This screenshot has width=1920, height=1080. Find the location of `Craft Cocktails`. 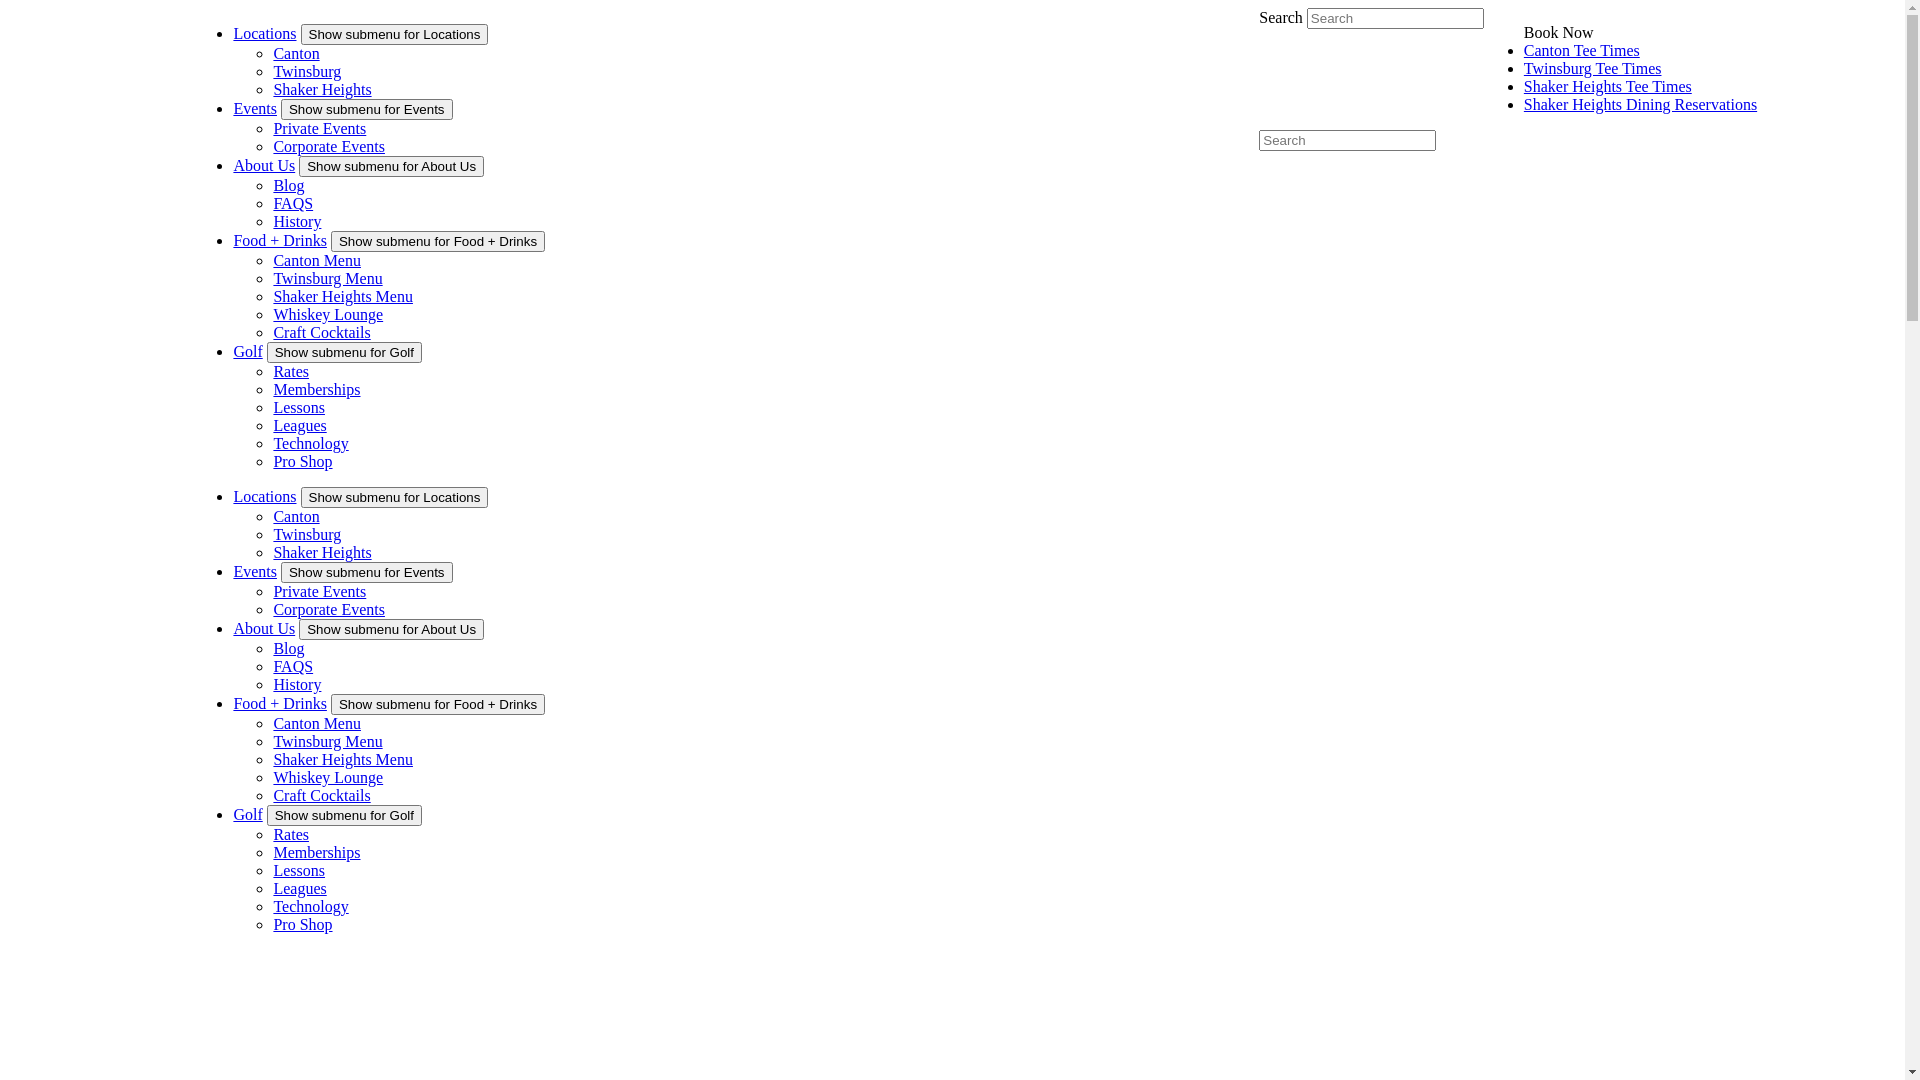

Craft Cocktails is located at coordinates (322, 796).